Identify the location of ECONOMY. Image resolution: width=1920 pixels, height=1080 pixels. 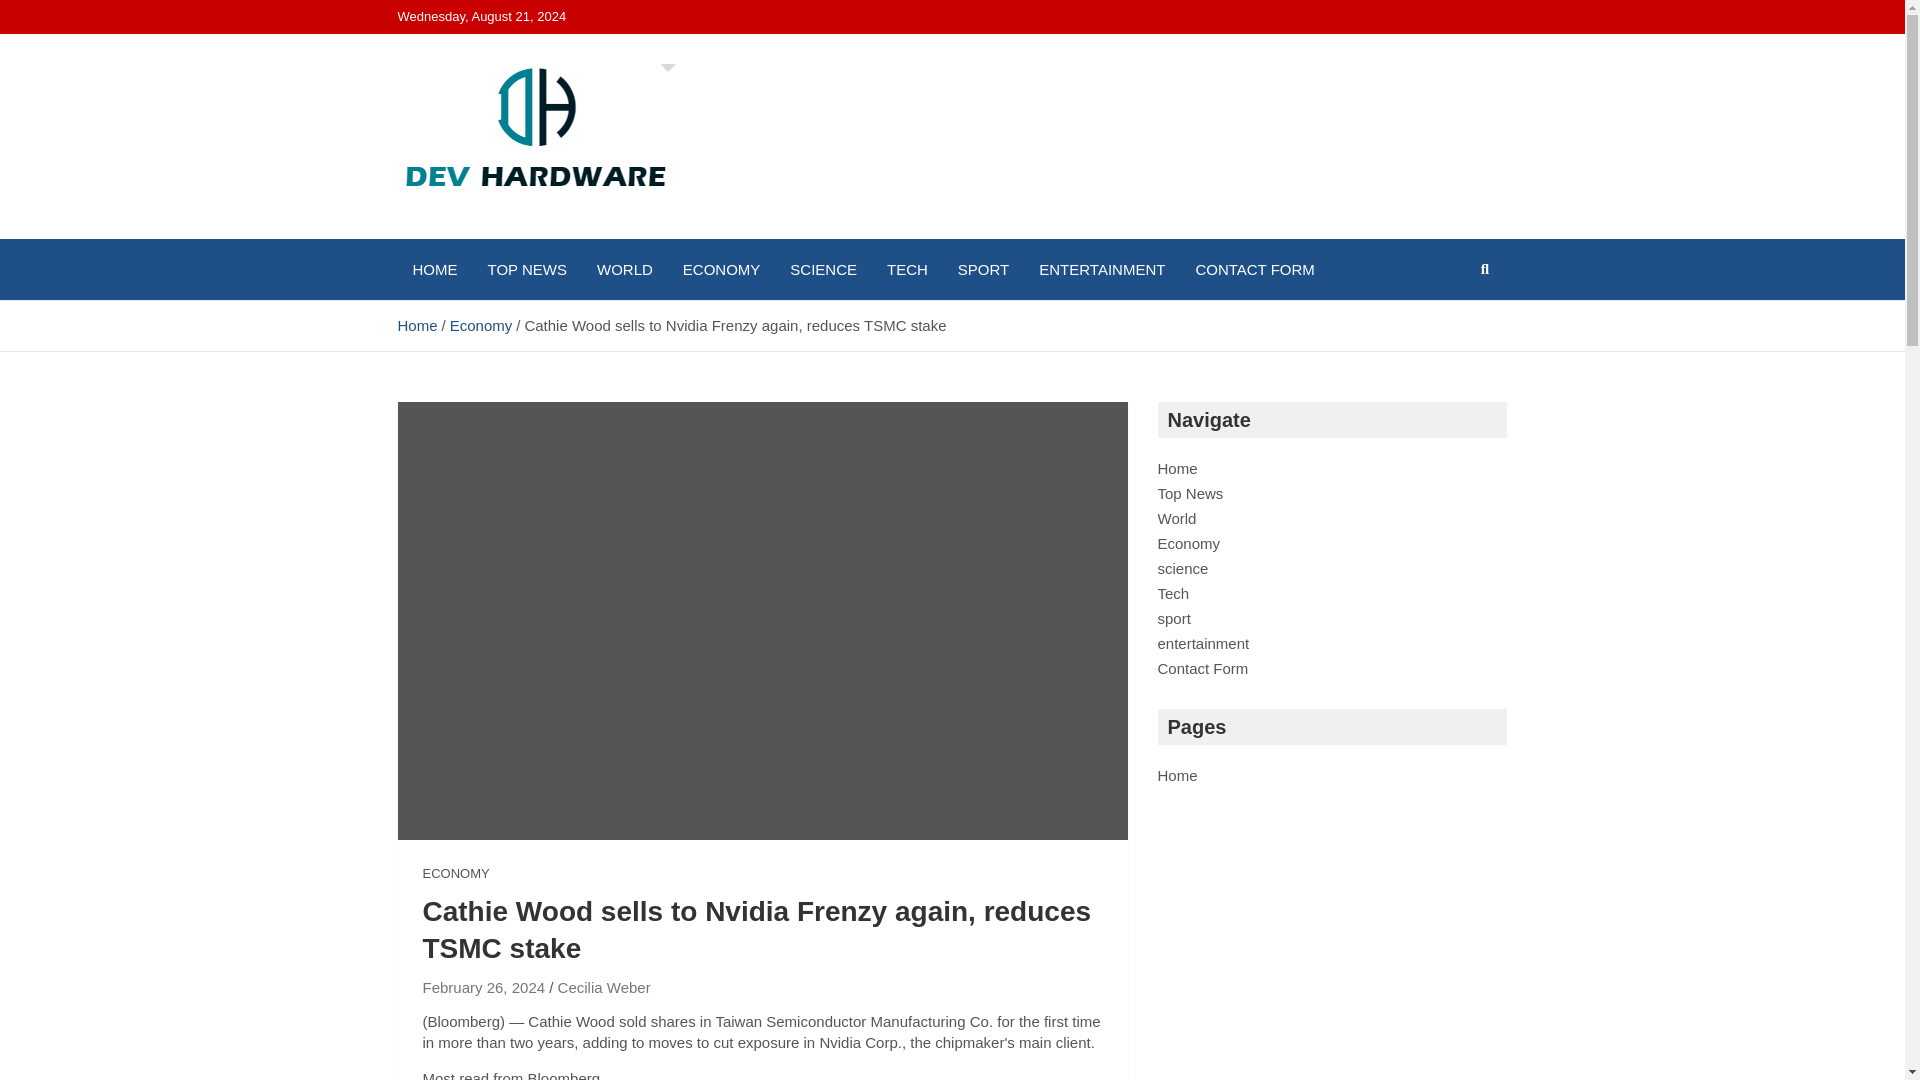
(456, 874).